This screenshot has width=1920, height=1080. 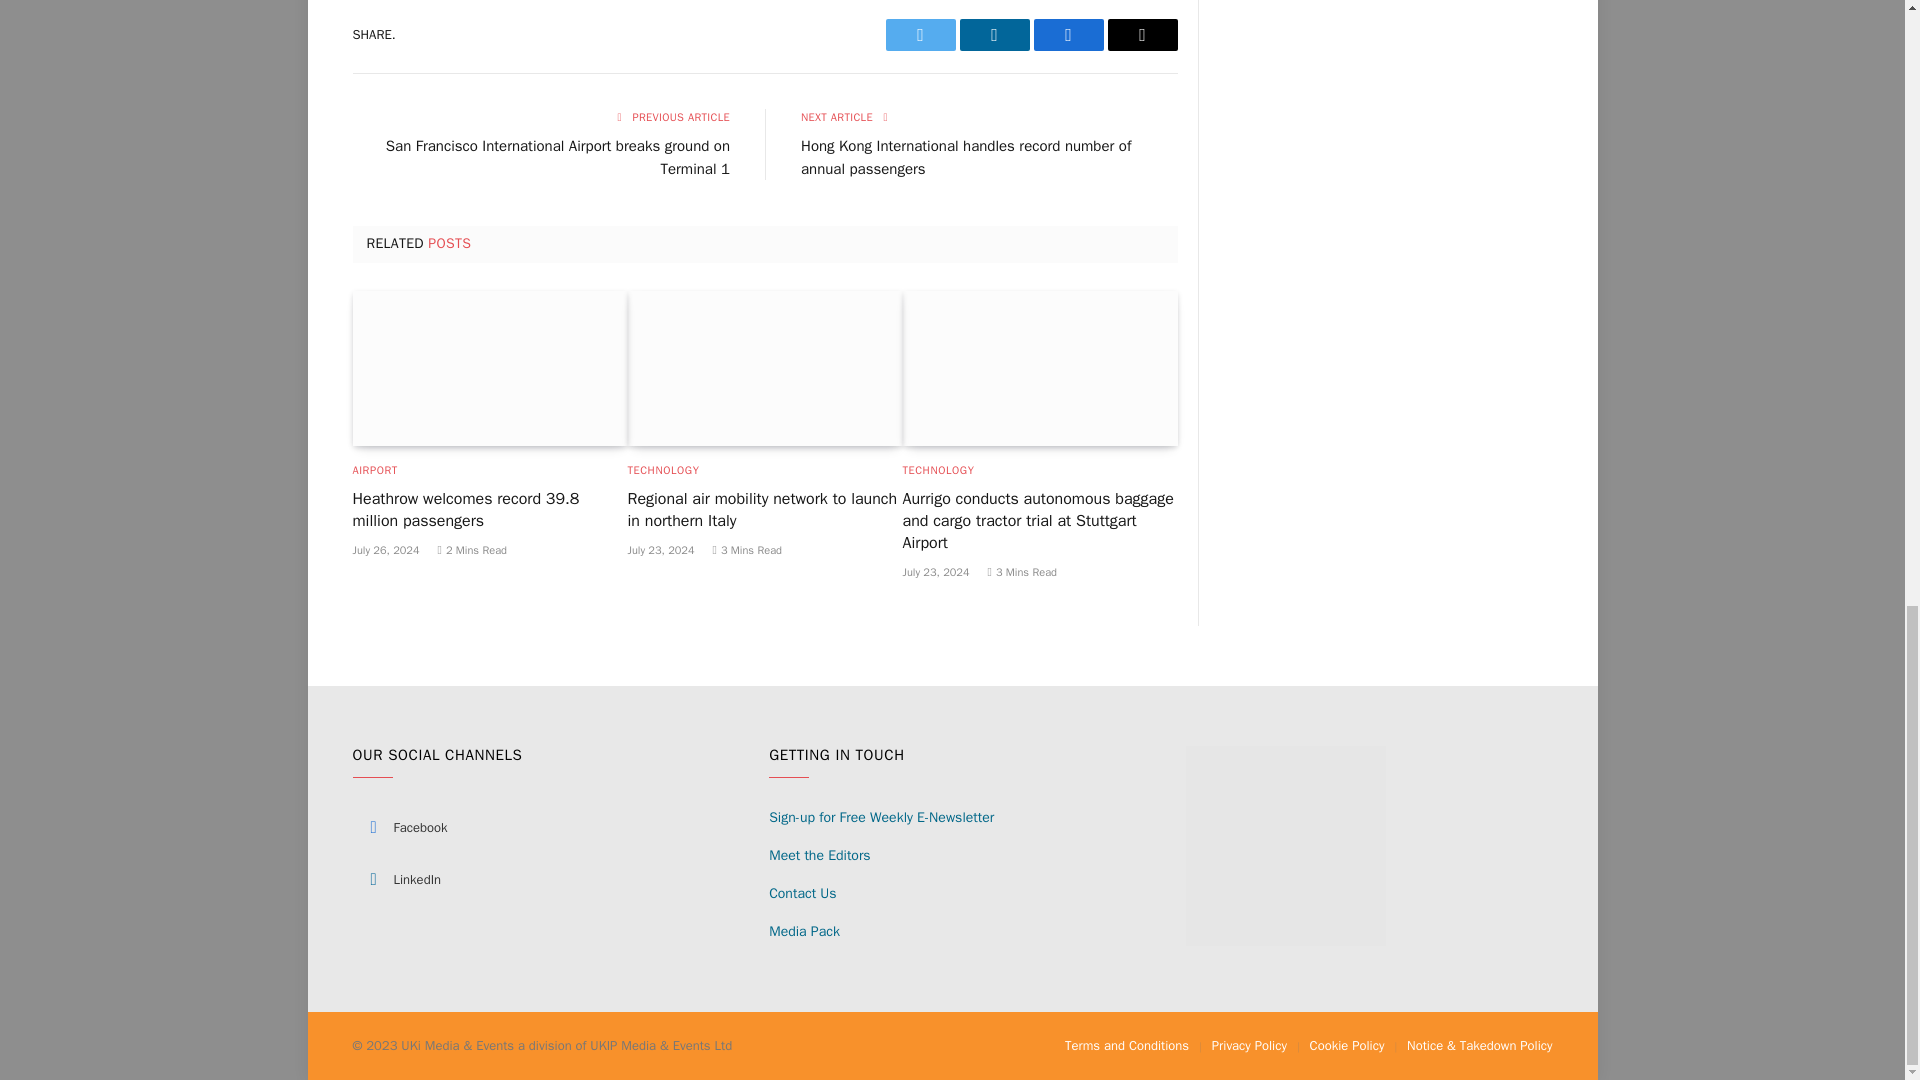 I want to click on Share via Email, so click(x=1142, y=34).